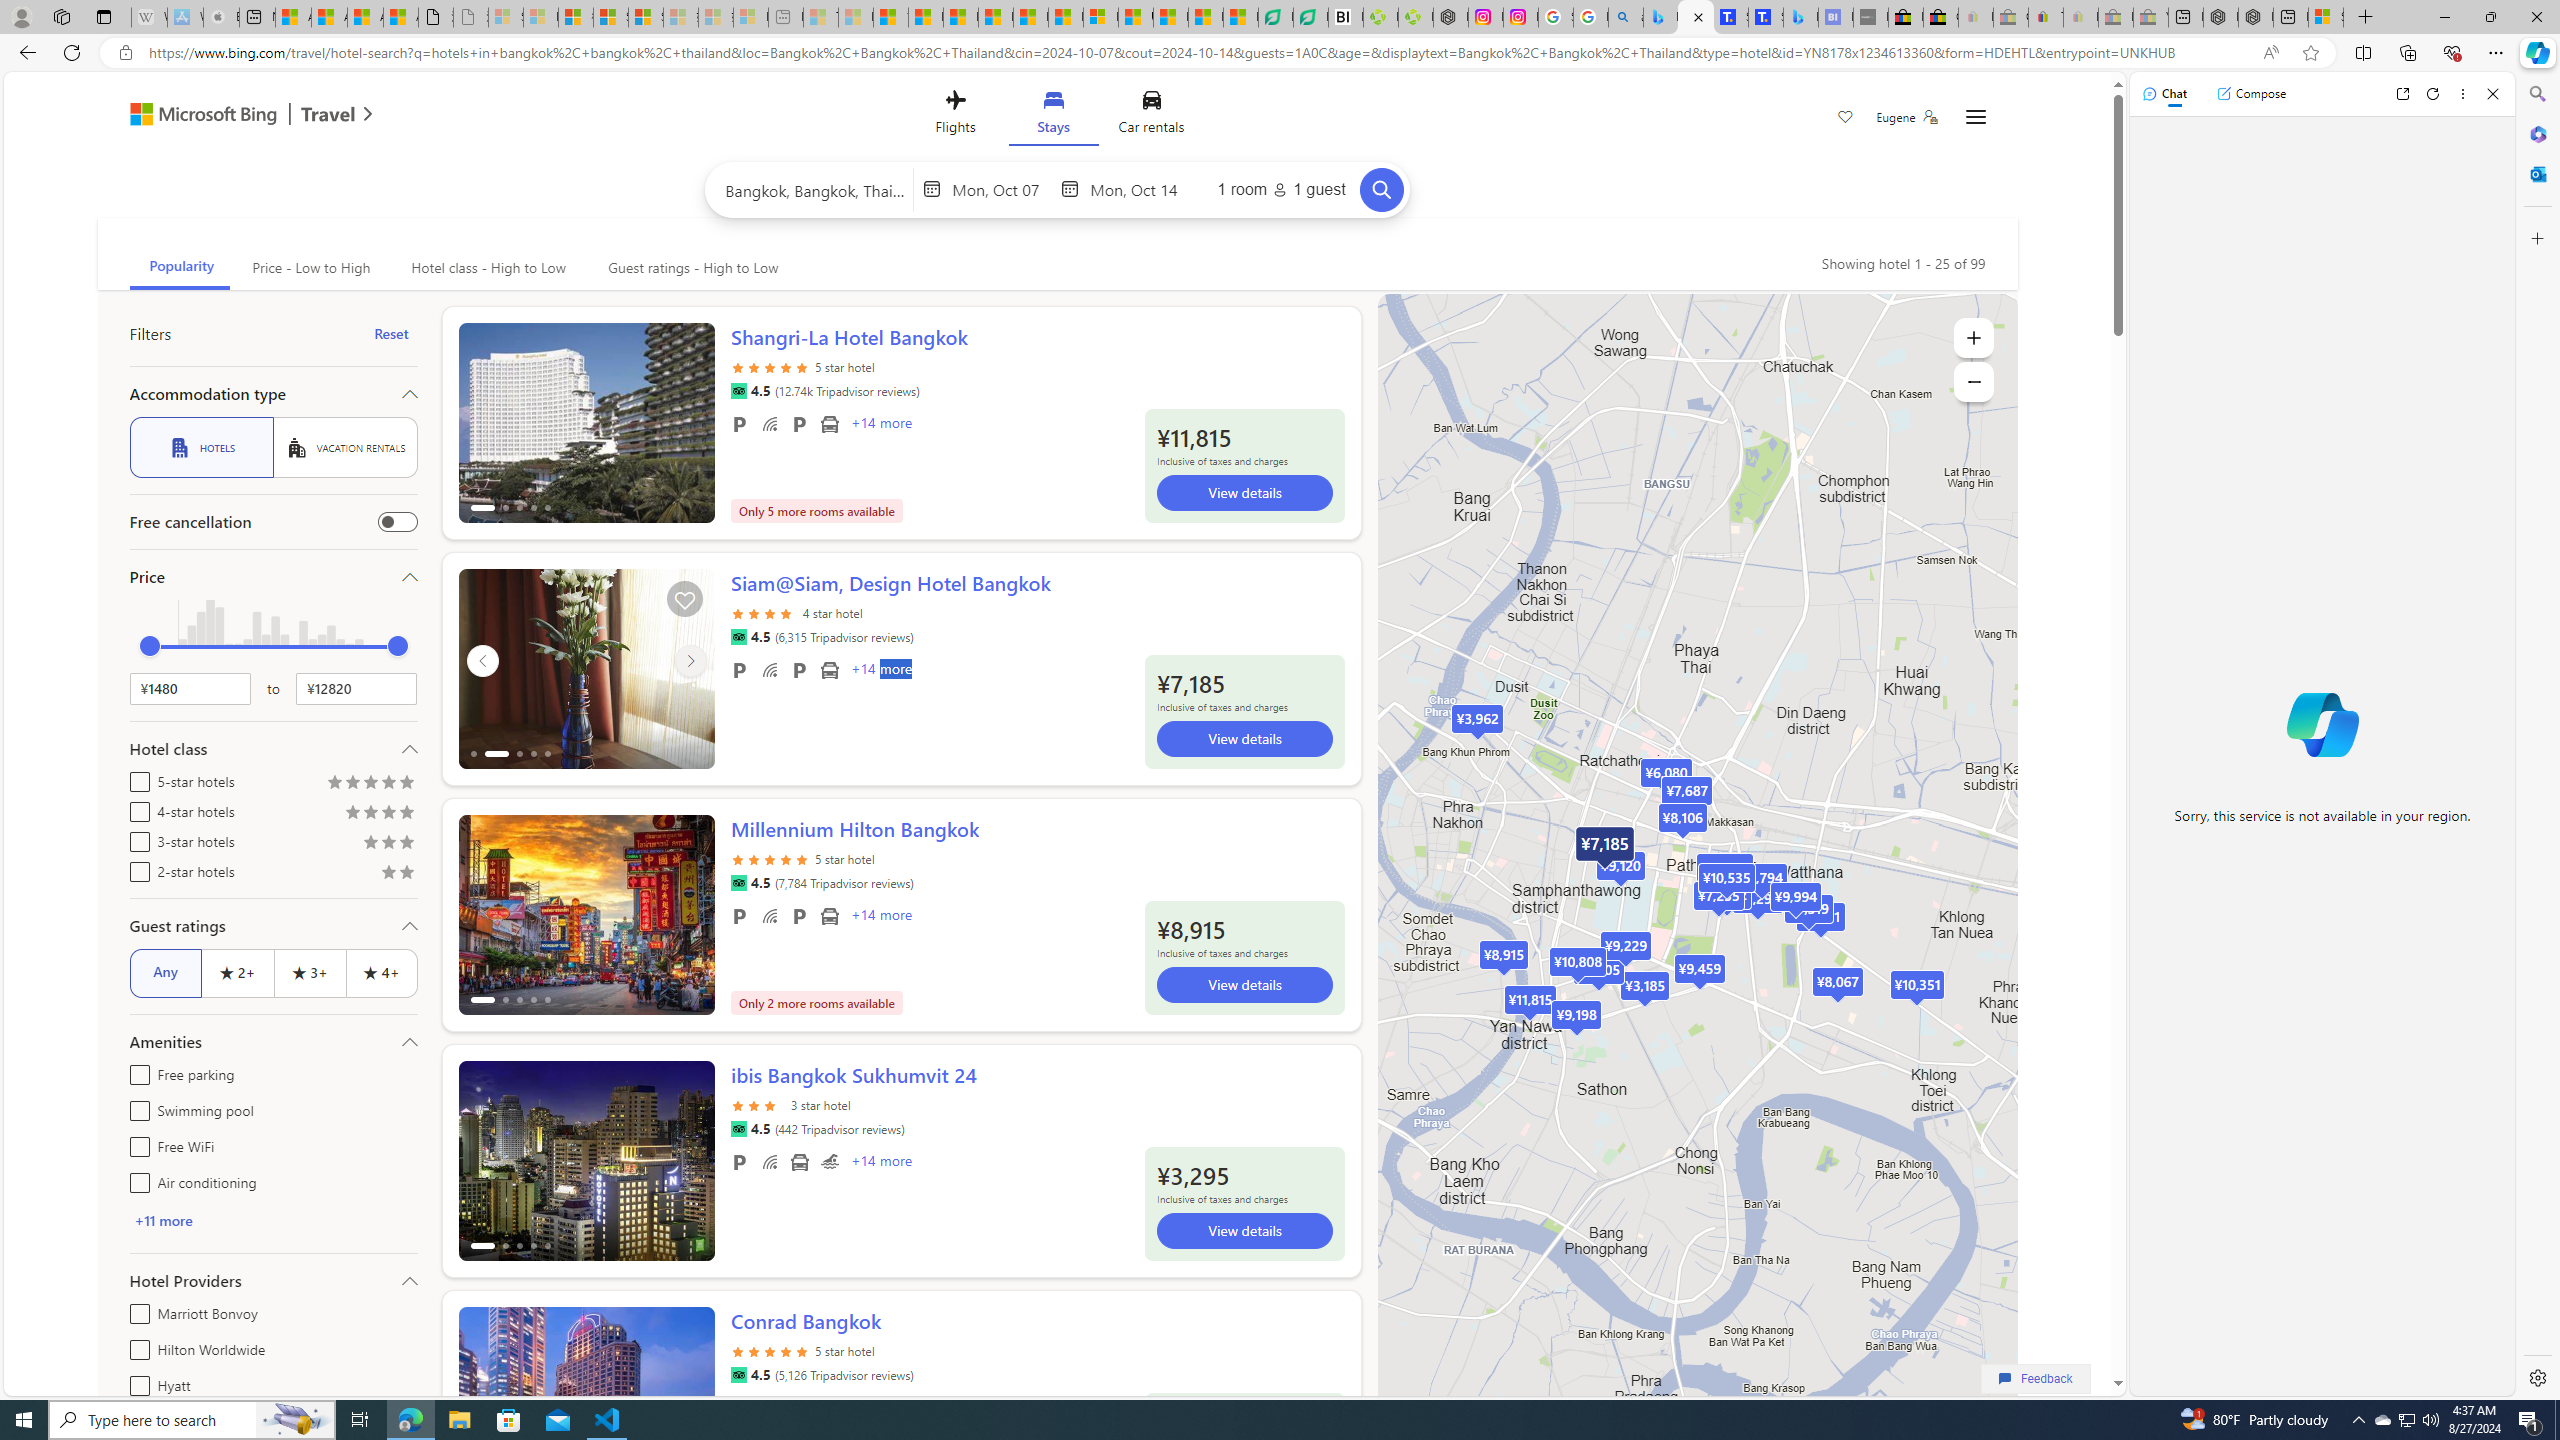 This screenshot has height=1440, width=2560. I want to click on +14 More Amenities, so click(880, 1163).